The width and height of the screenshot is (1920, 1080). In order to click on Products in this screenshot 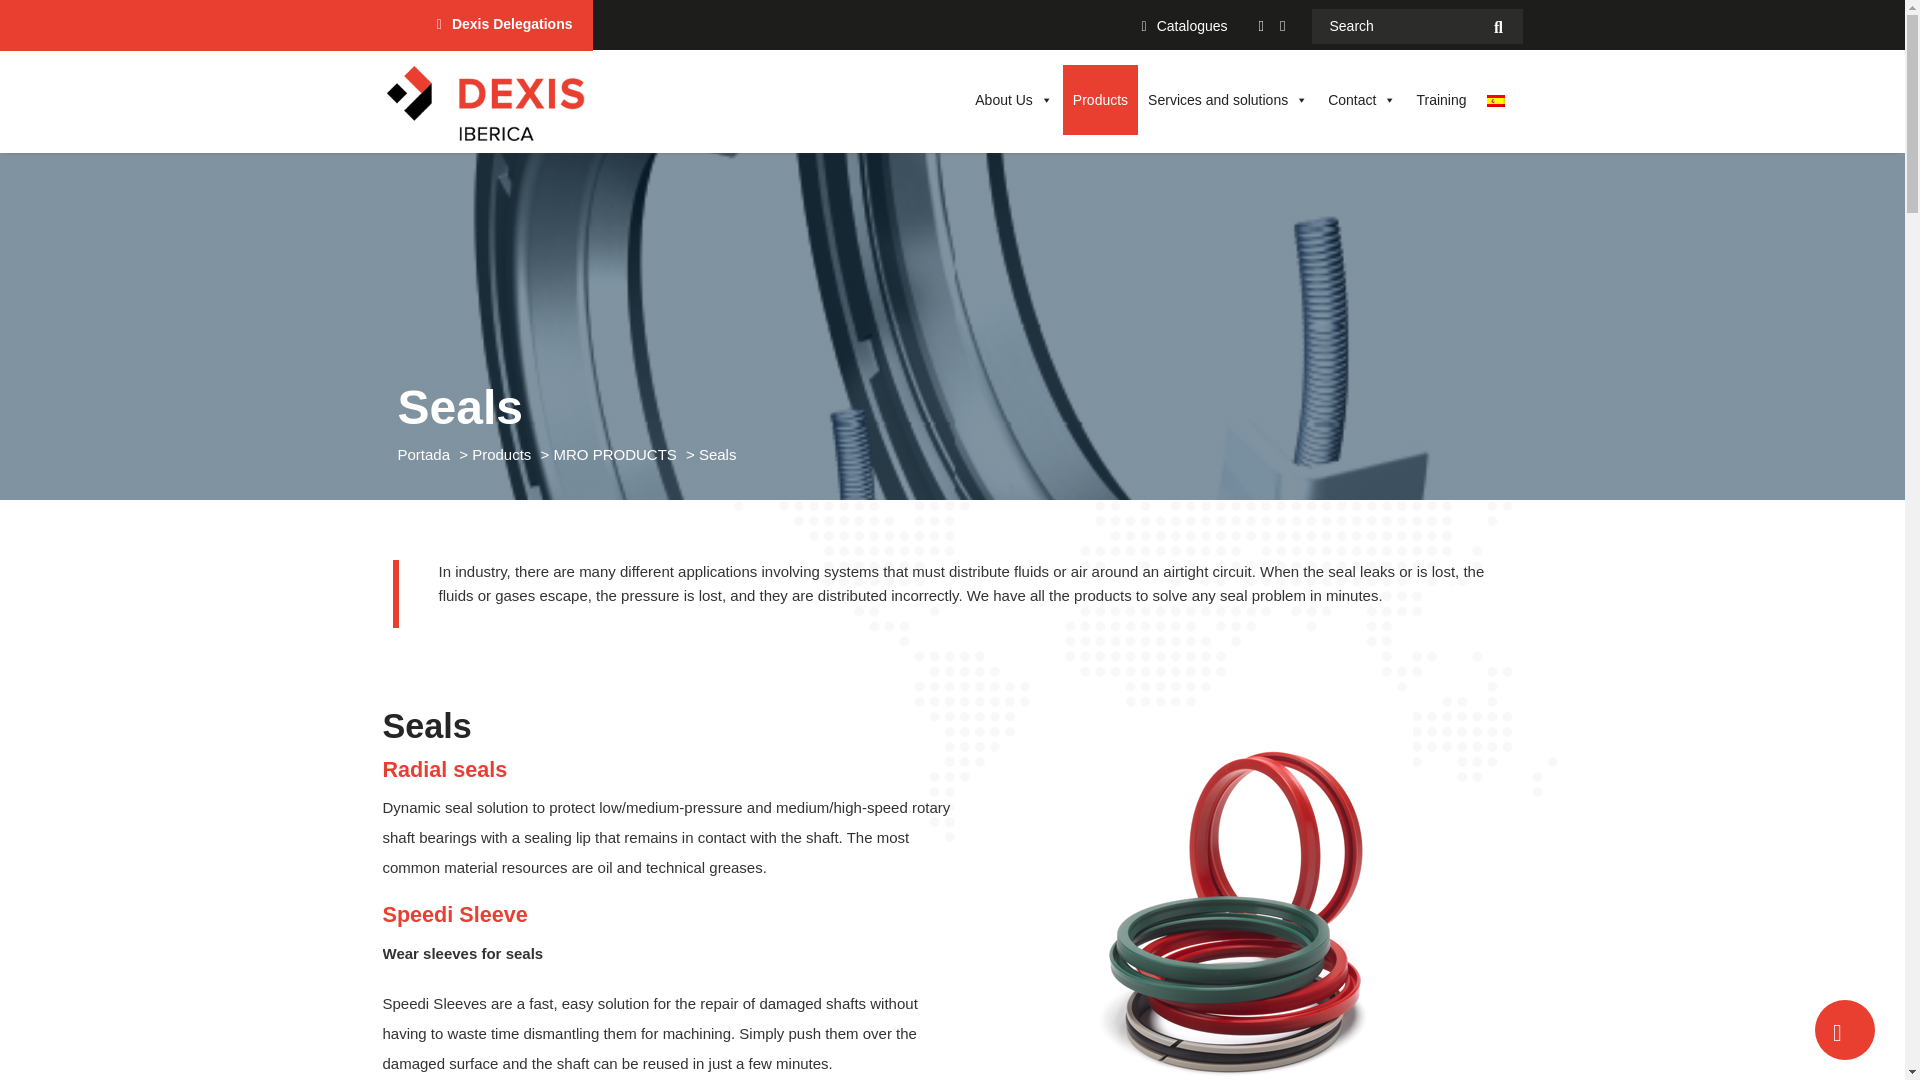, I will do `click(504, 454)`.